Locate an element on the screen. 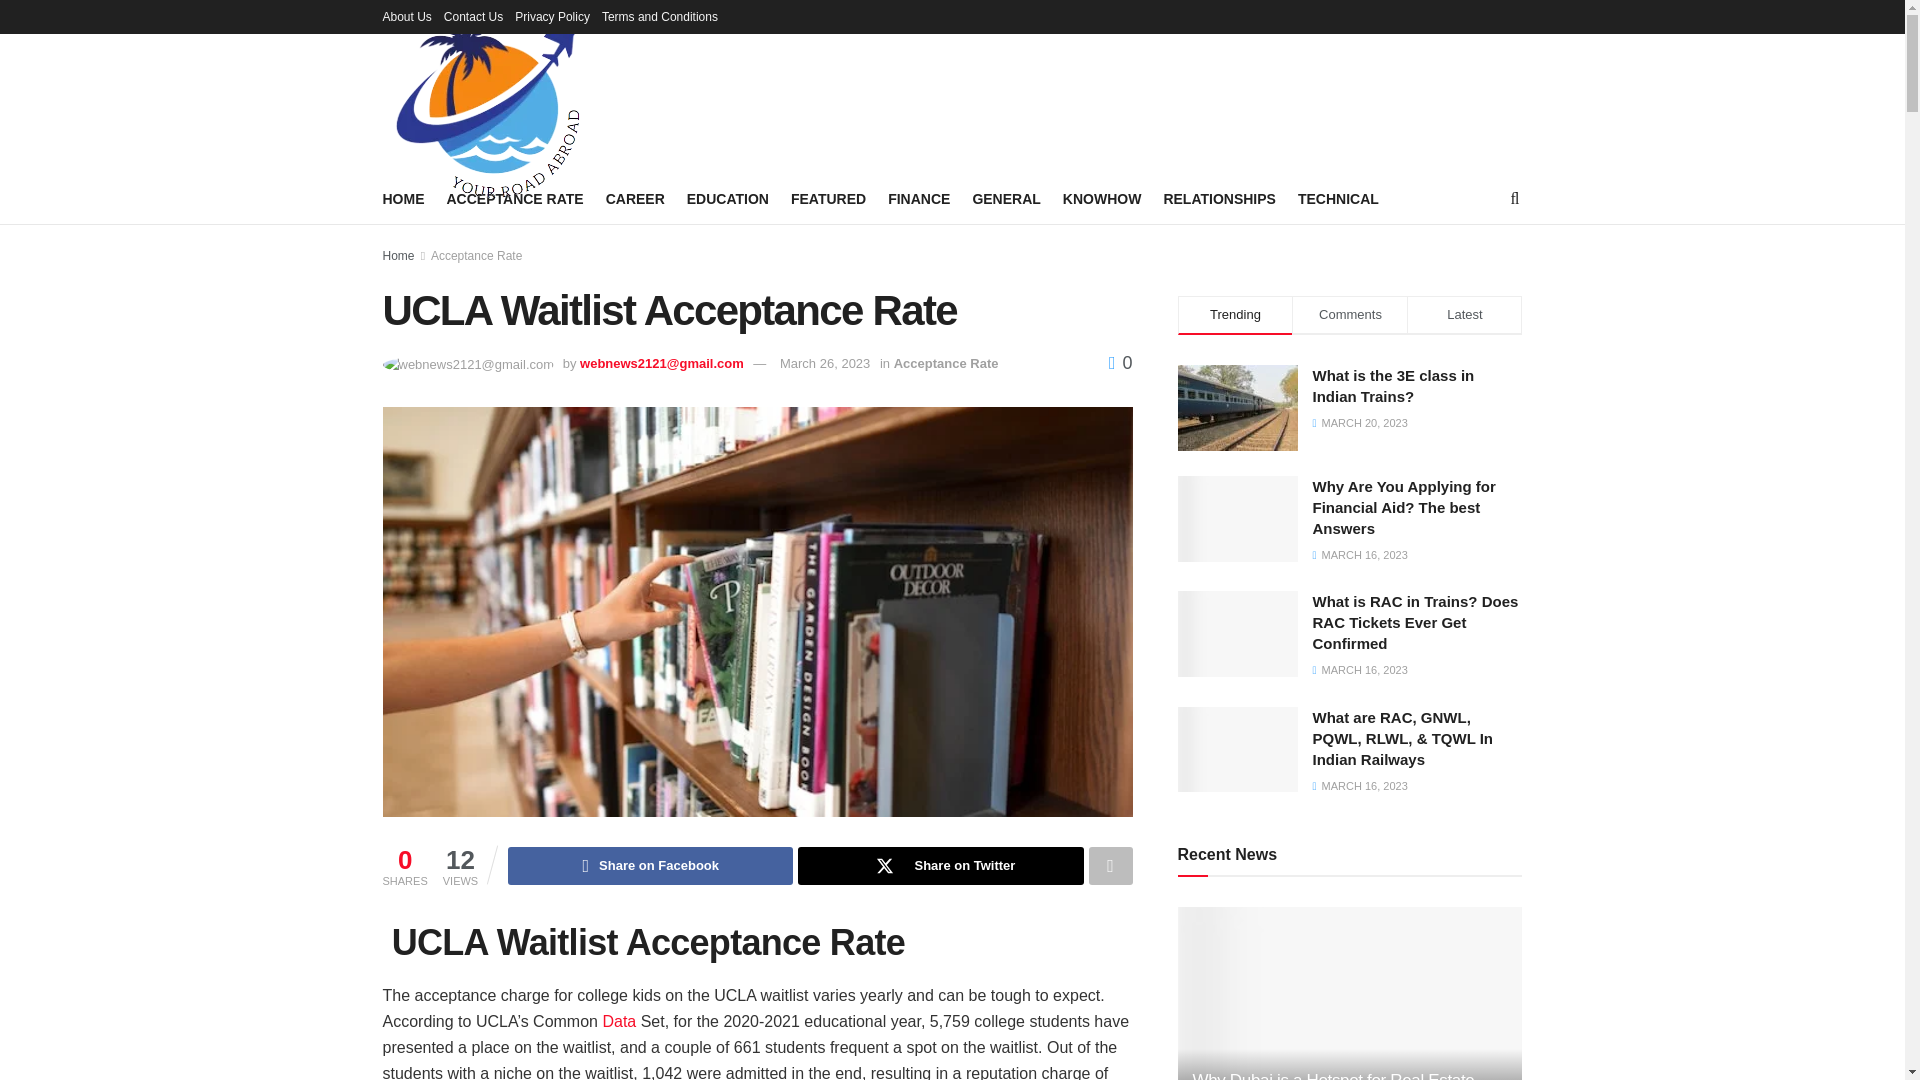  Acceptance Rate is located at coordinates (946, 364).